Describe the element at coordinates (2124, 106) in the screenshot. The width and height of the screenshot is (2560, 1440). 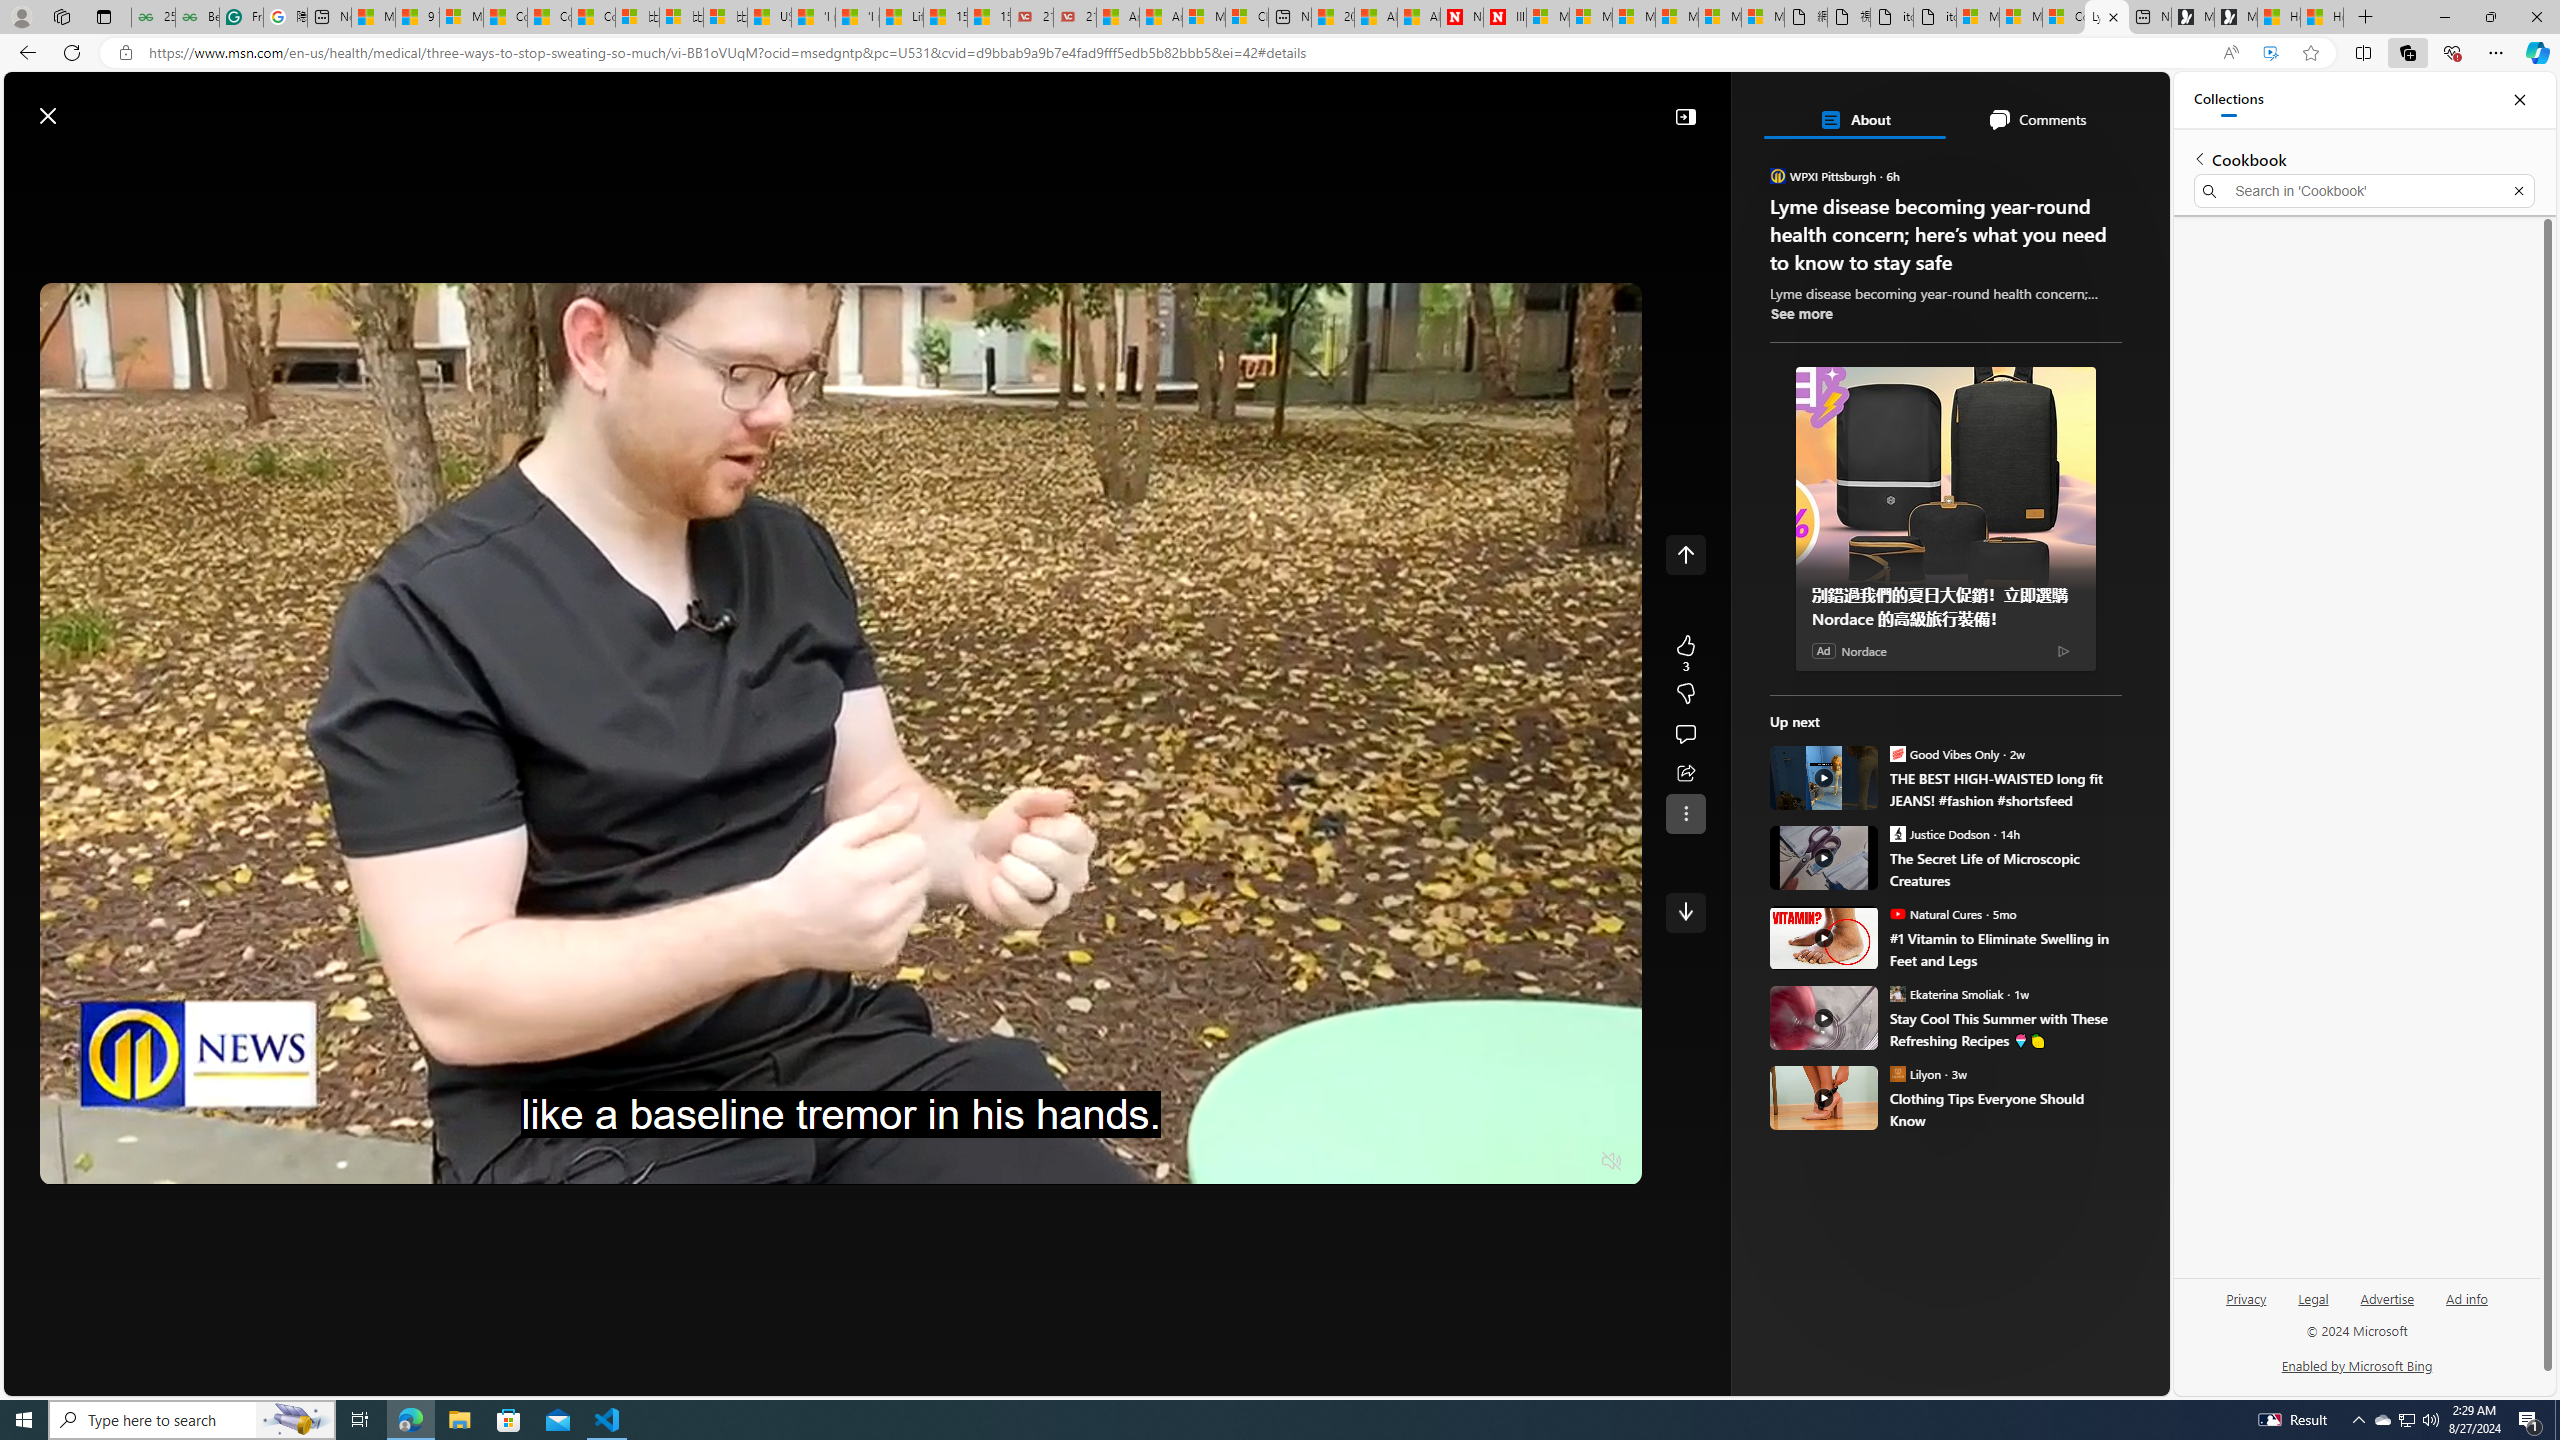
I see `Open settings` at that location.